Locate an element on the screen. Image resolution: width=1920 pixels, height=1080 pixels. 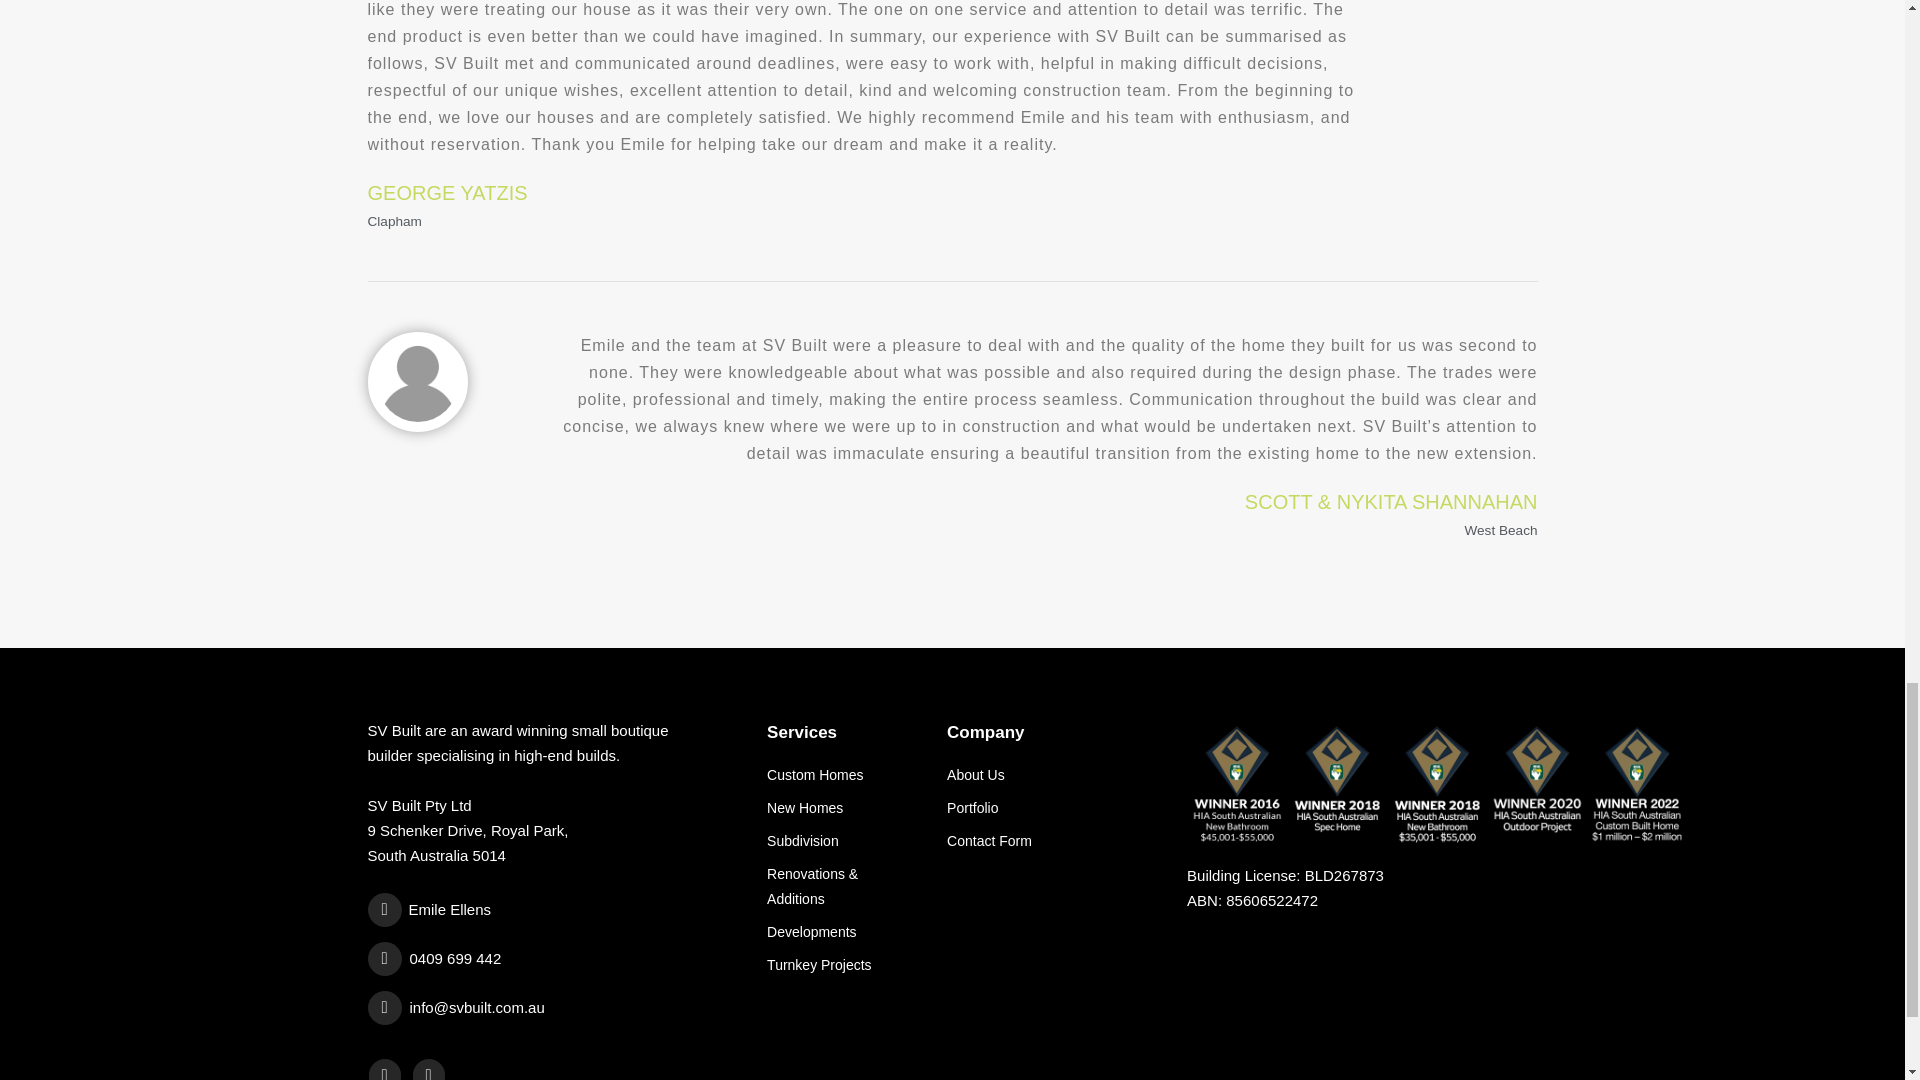
Portfolio is located at coordinates (1052, 808).